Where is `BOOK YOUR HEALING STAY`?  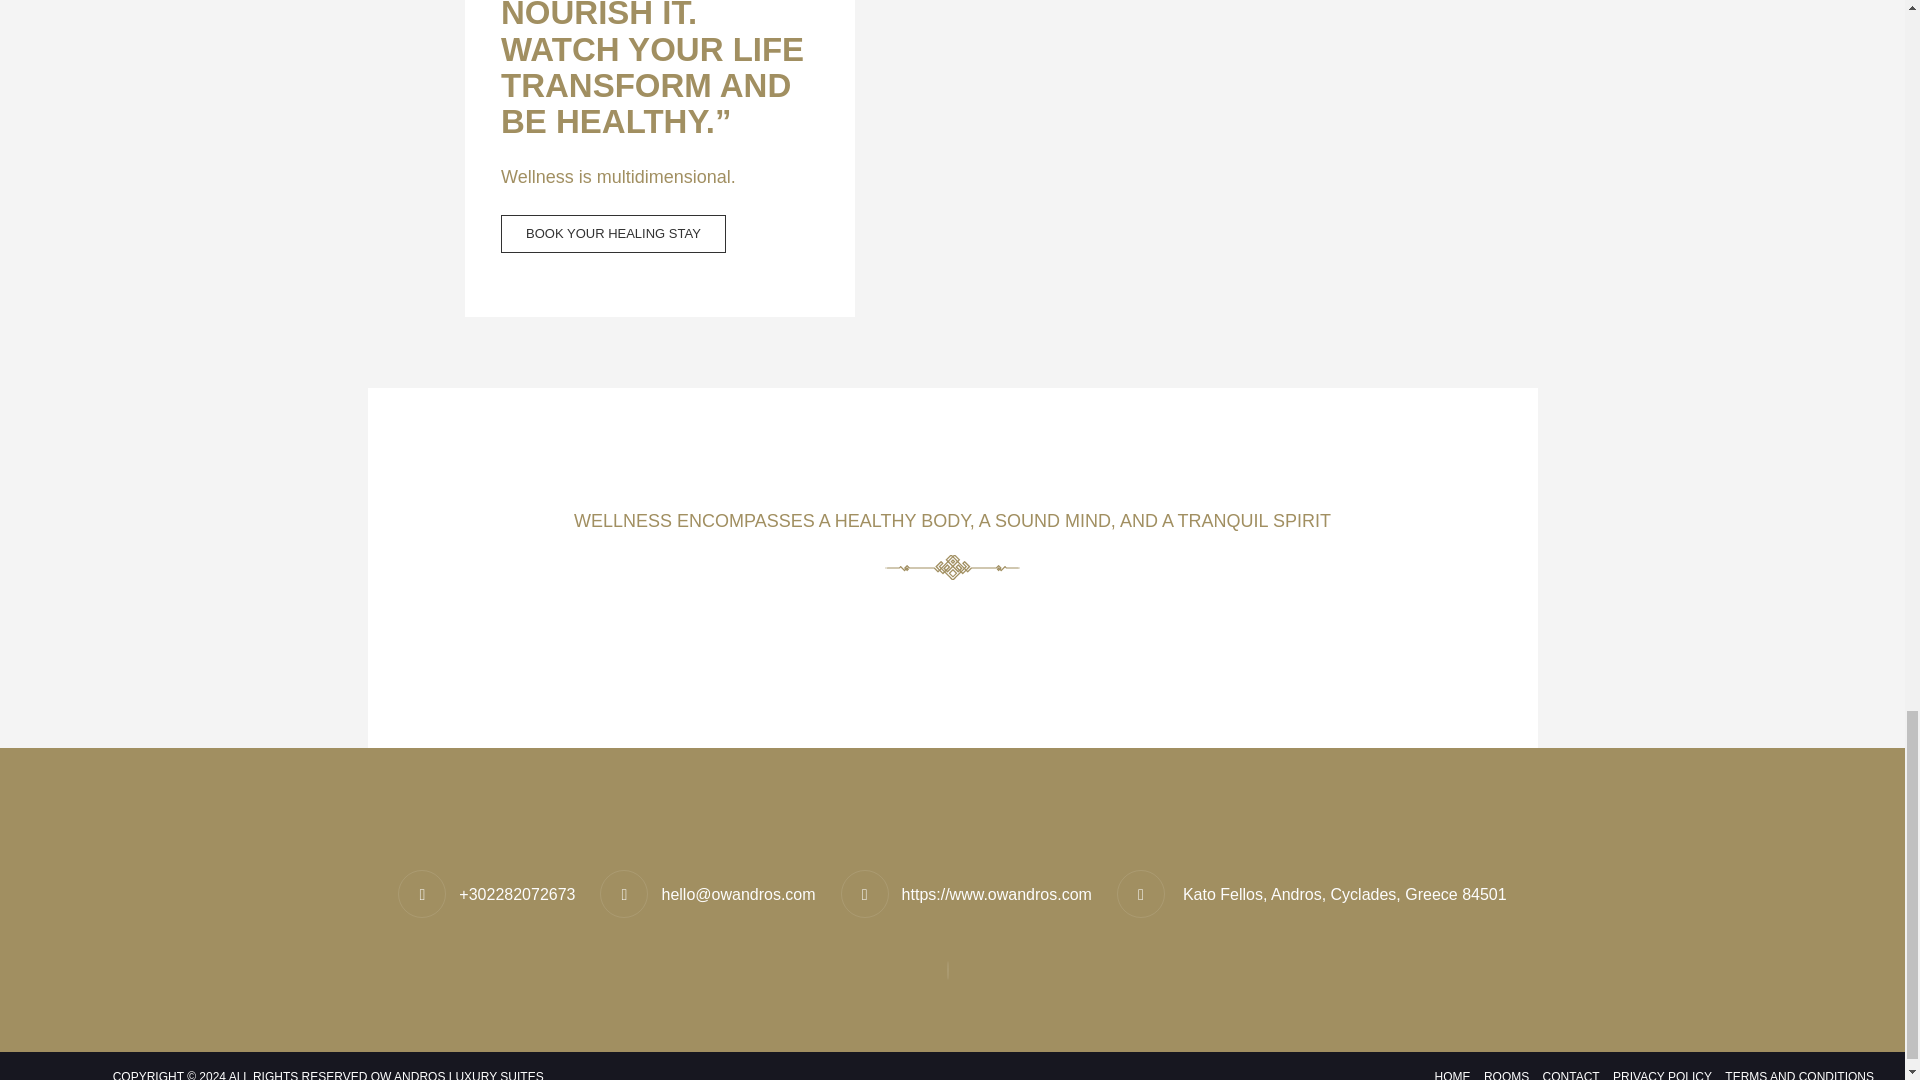
BOOK YOUR HEALING STAY is located at coordinates (613, 233).